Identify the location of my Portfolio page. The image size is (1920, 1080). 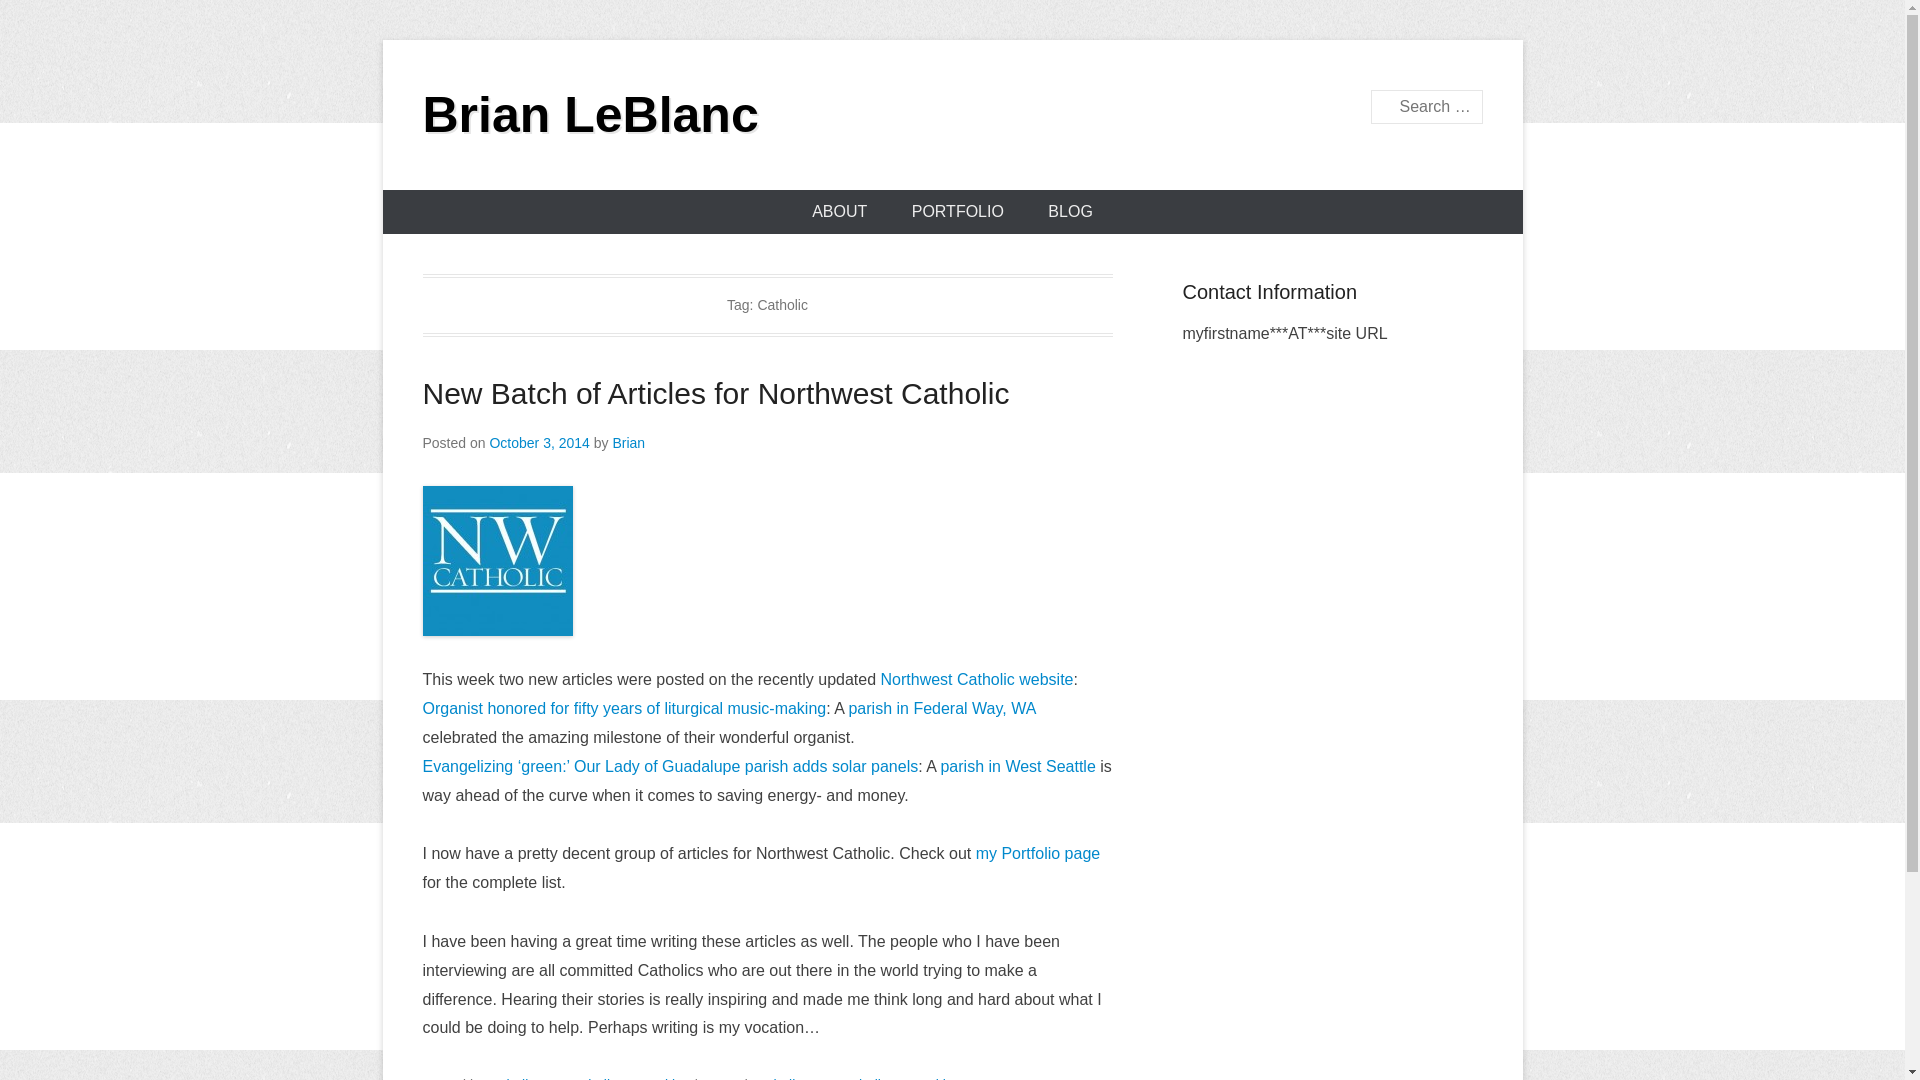
(1038, 852).